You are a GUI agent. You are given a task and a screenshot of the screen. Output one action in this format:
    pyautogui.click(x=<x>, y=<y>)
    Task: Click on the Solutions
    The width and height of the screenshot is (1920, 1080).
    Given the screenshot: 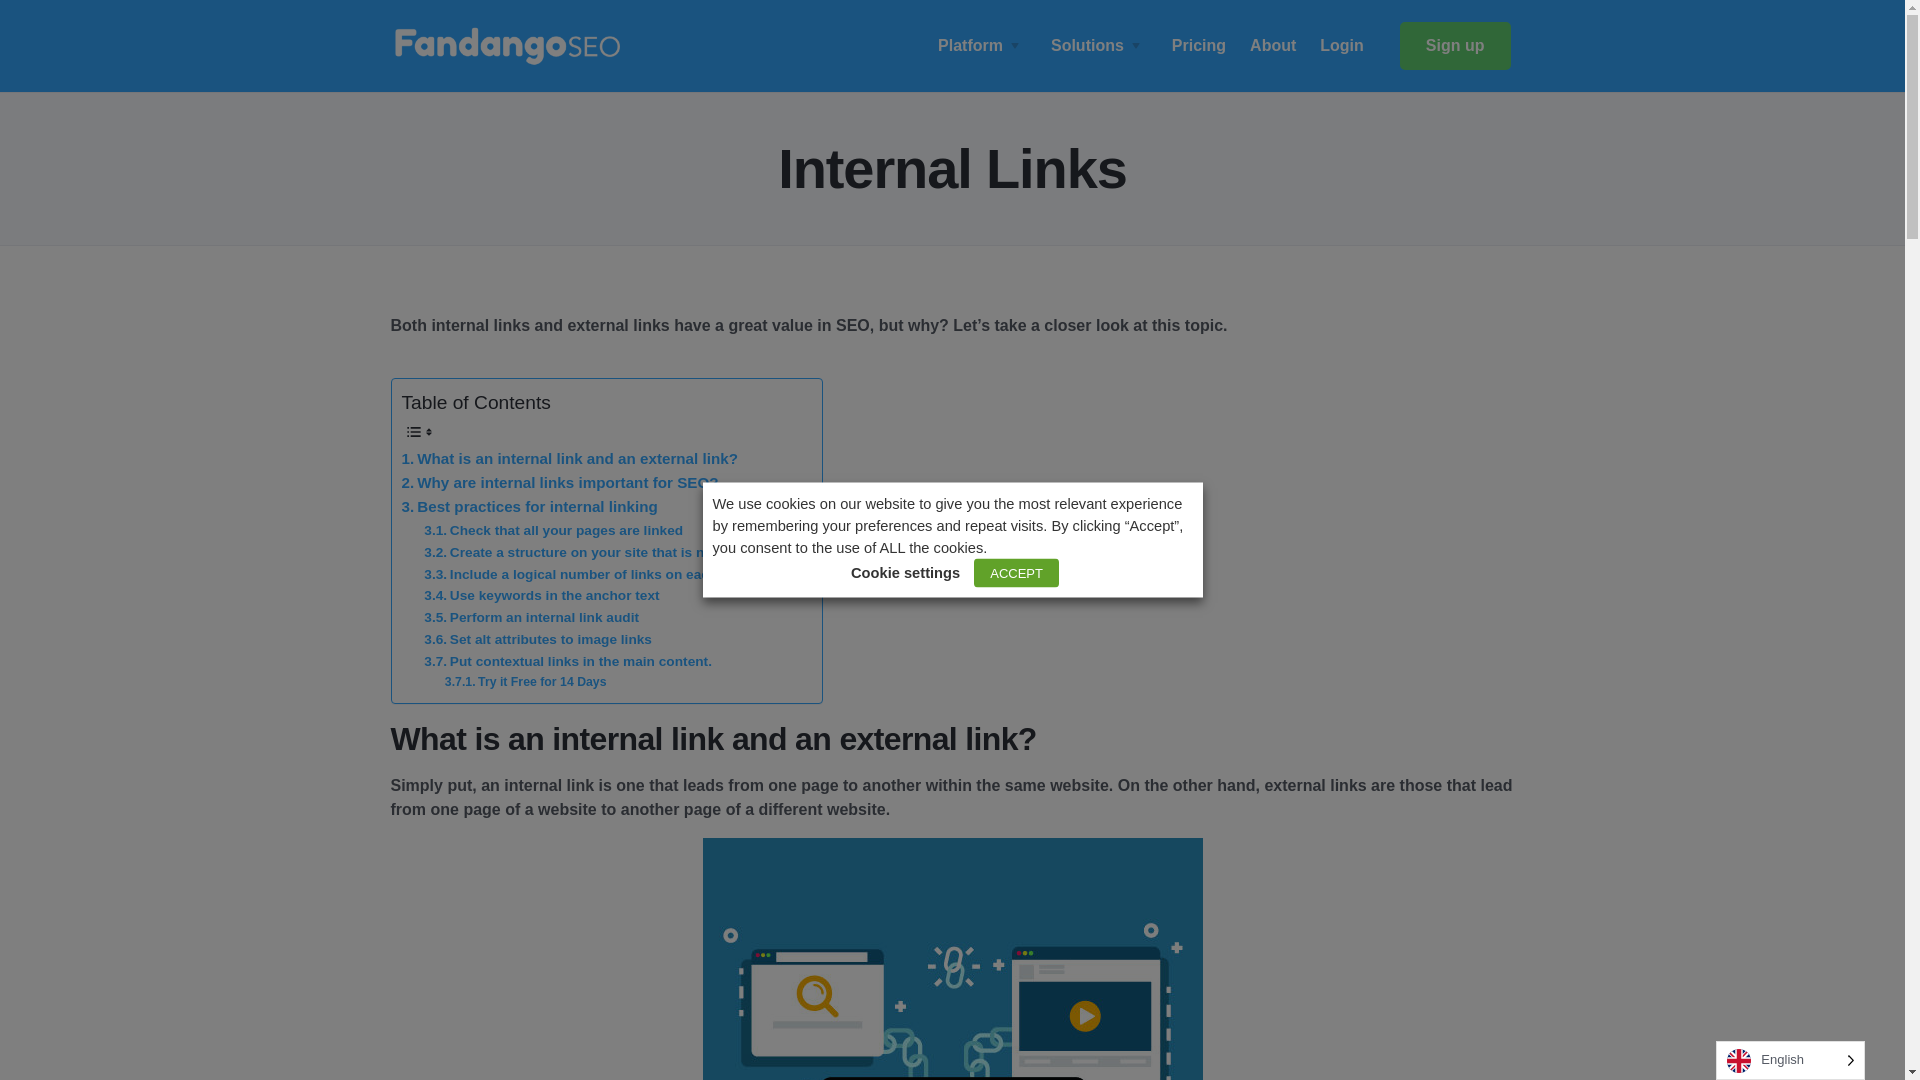 What is the action you would take?
    pyautogui.click(x=1098, y=45)
    